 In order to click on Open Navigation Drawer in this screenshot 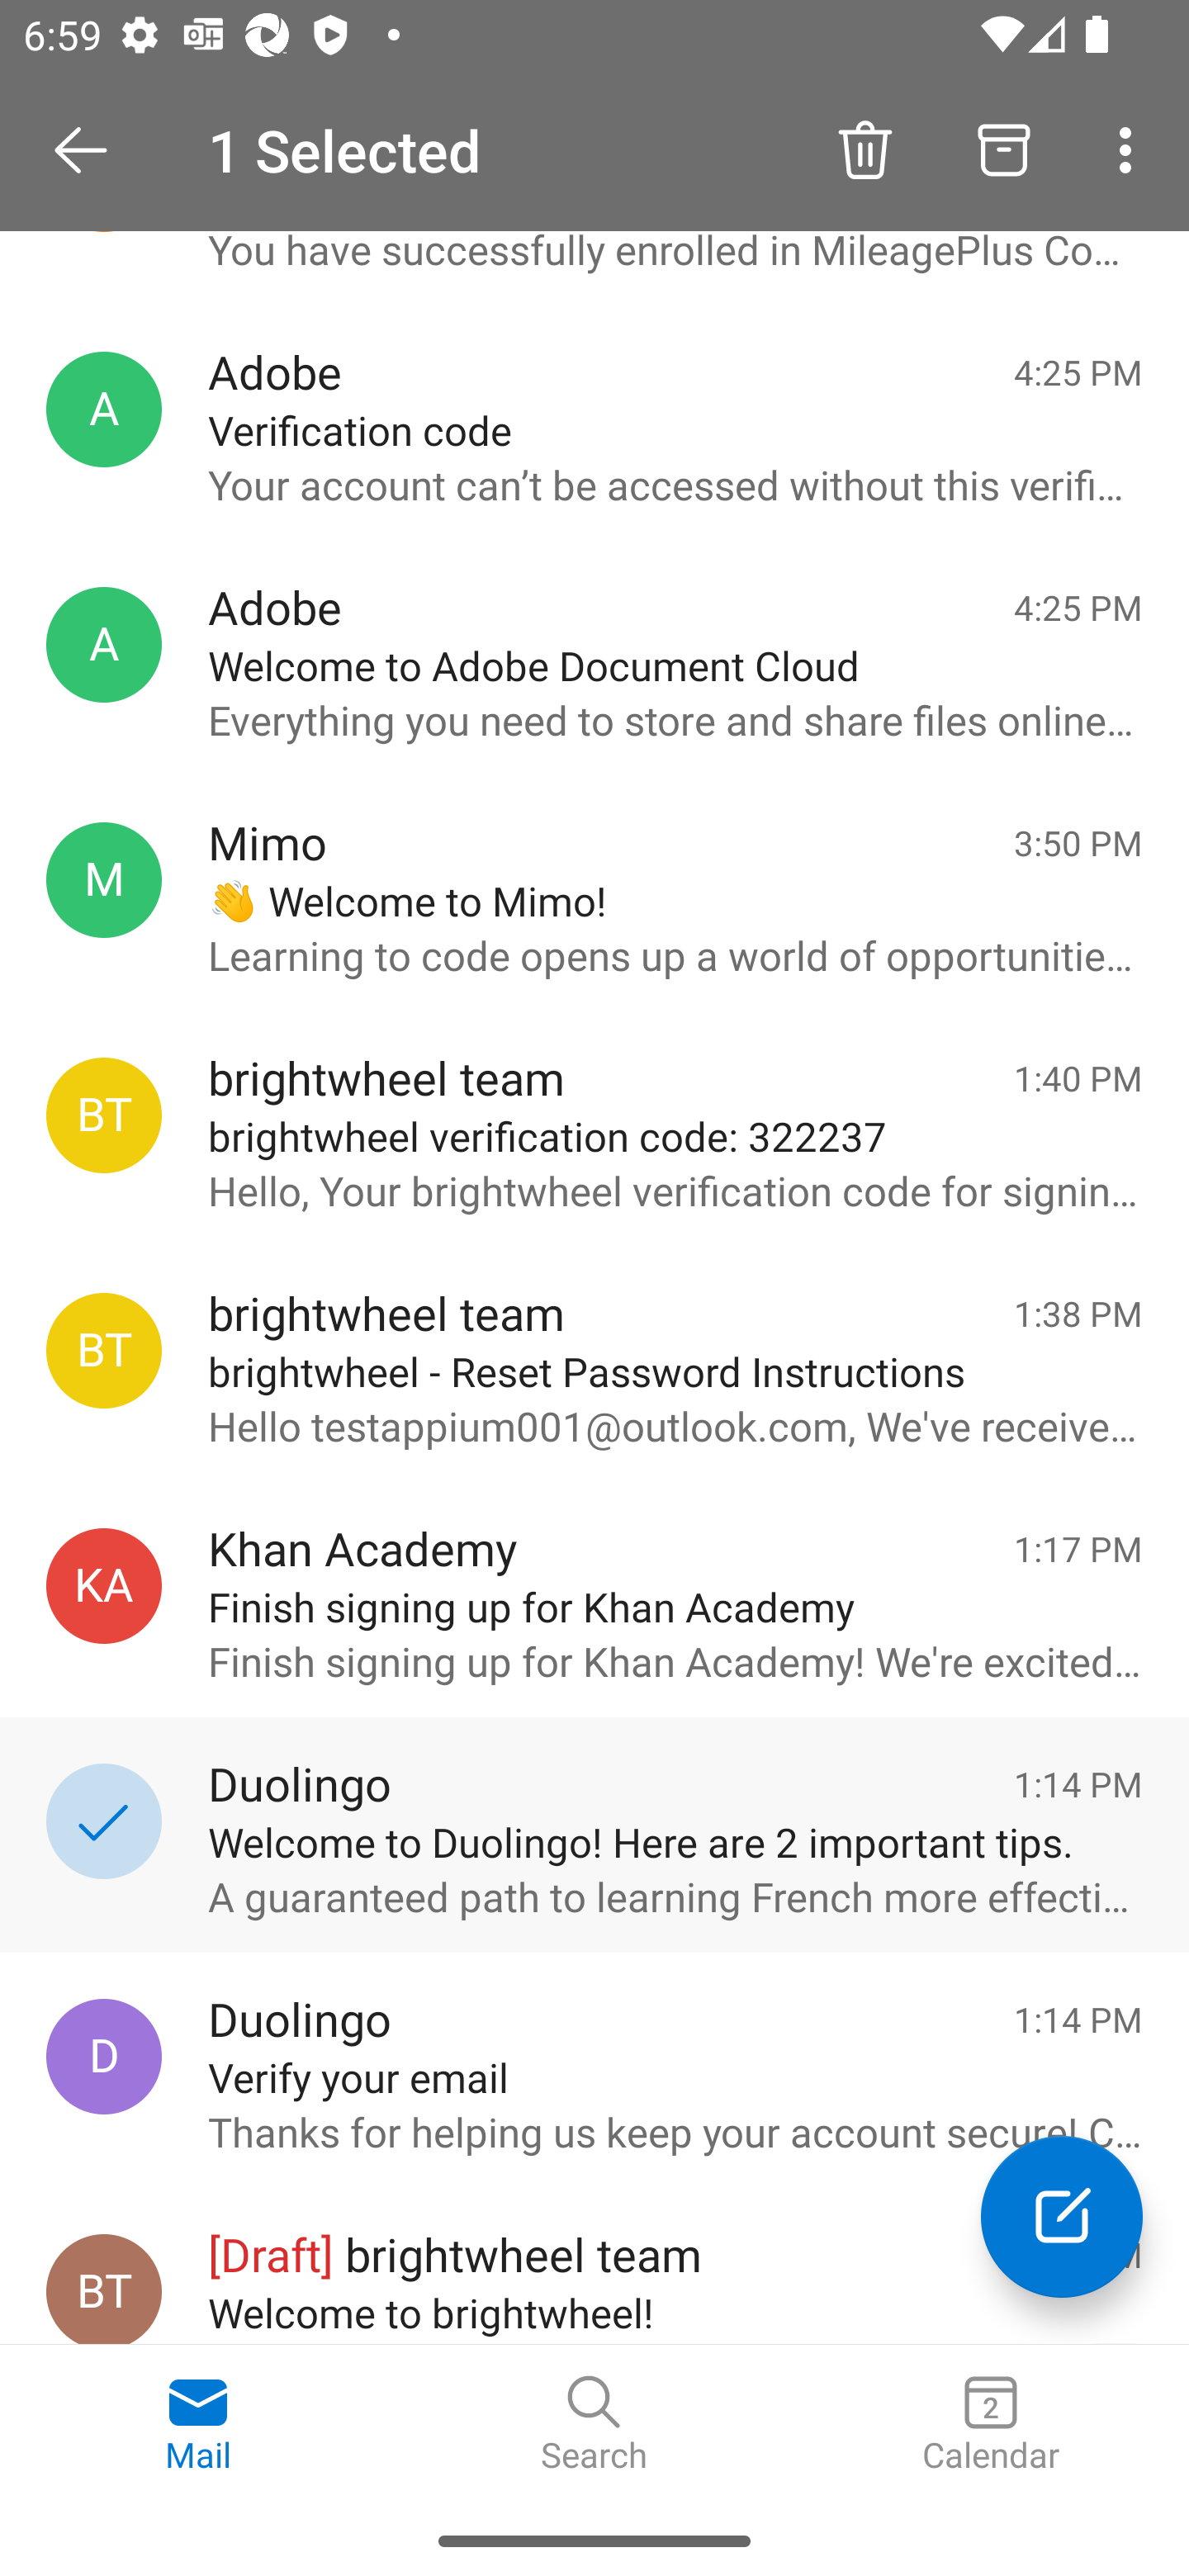, I will do `click(92, 150)`.